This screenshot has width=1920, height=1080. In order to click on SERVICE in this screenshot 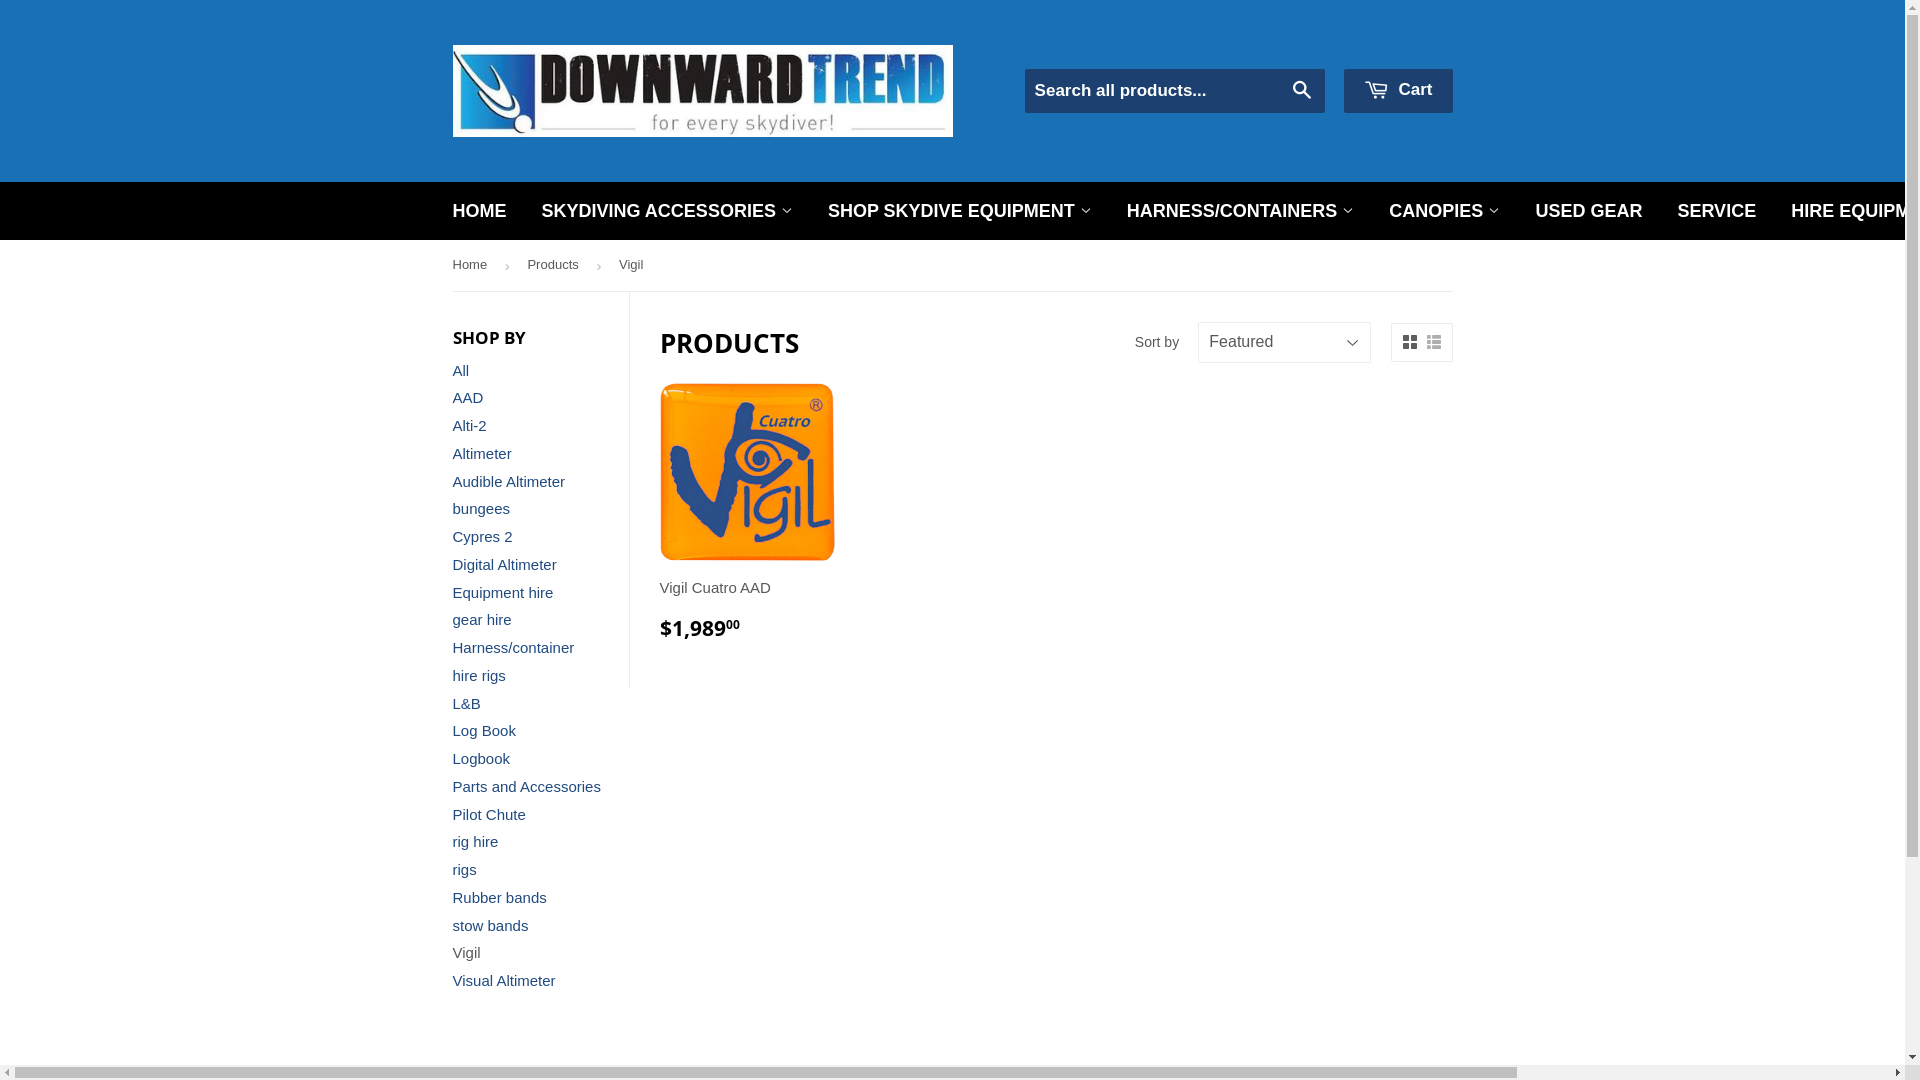, I will do `click(1716, 212)`.